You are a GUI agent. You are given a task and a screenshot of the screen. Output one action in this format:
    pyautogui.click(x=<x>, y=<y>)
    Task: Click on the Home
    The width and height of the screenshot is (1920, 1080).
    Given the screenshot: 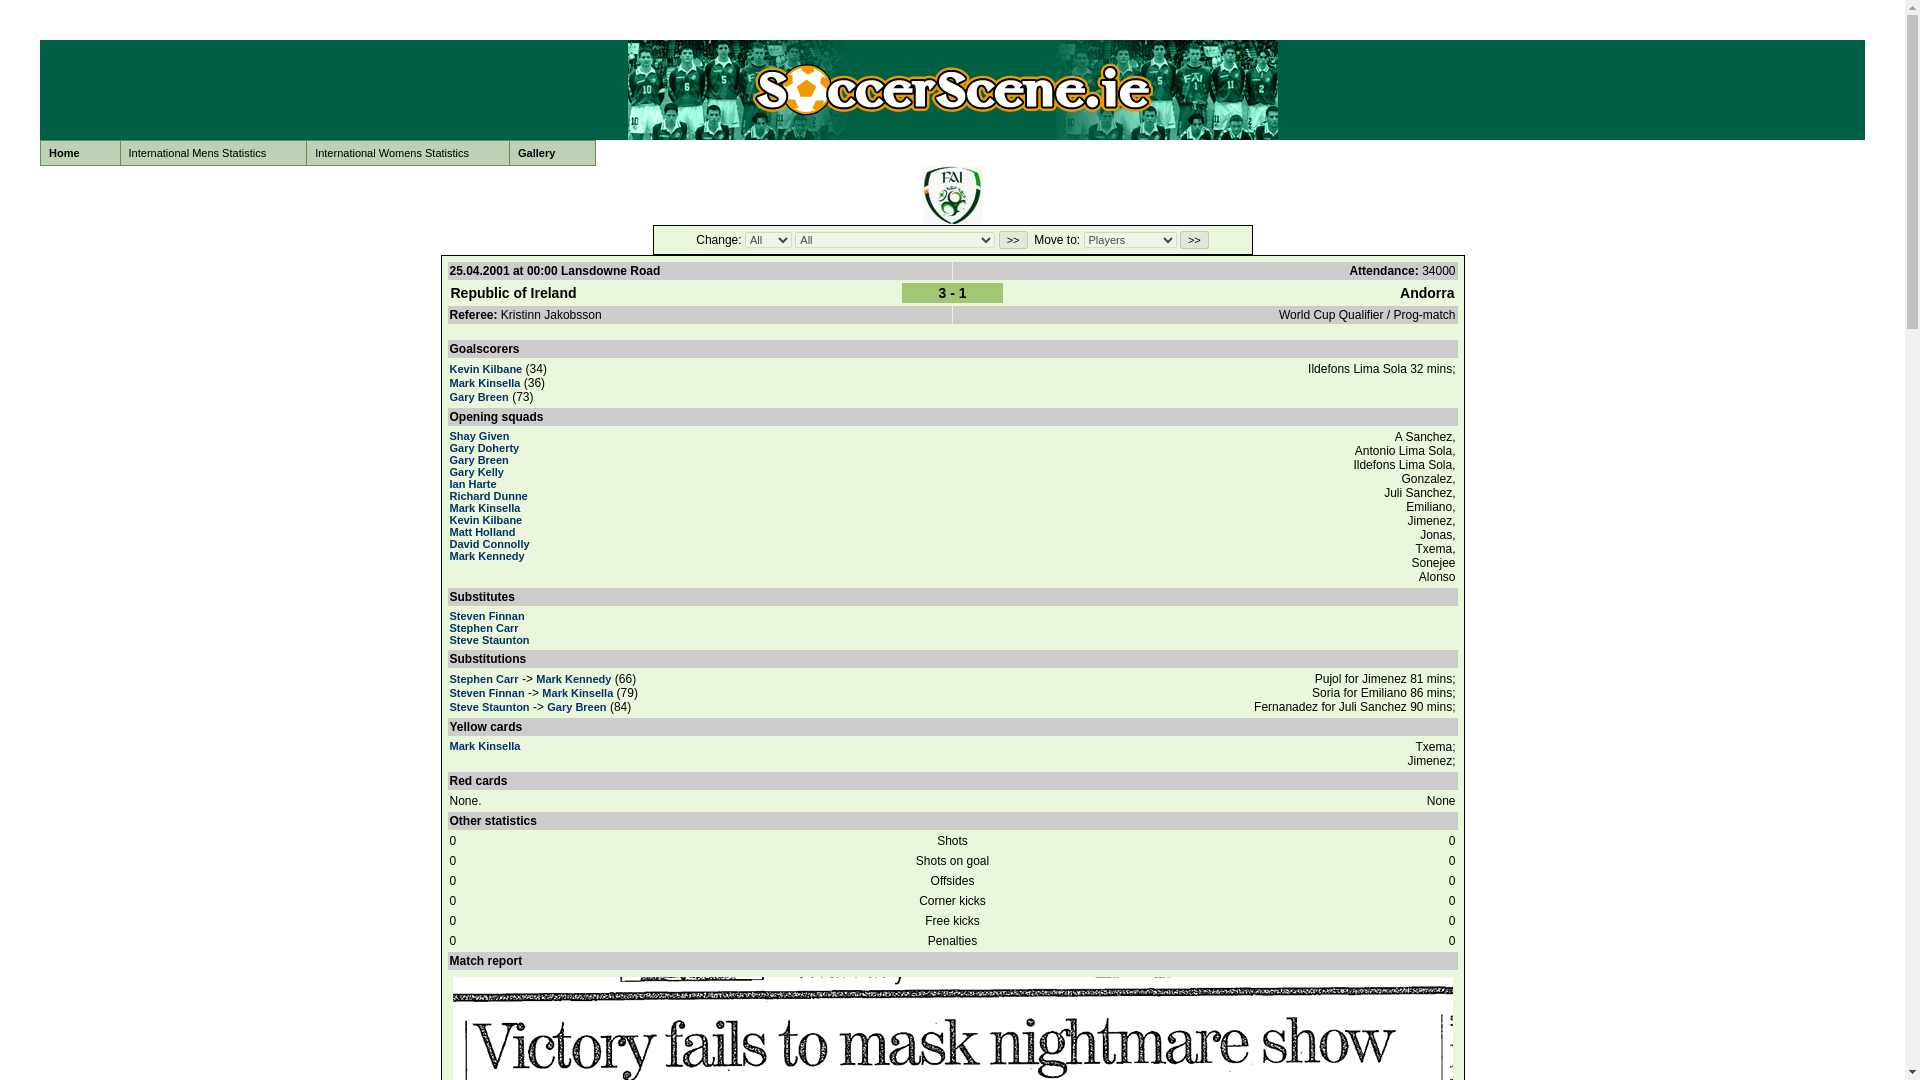 What is the action you would take?
    pyautogui.click(x=80, y=153)
    